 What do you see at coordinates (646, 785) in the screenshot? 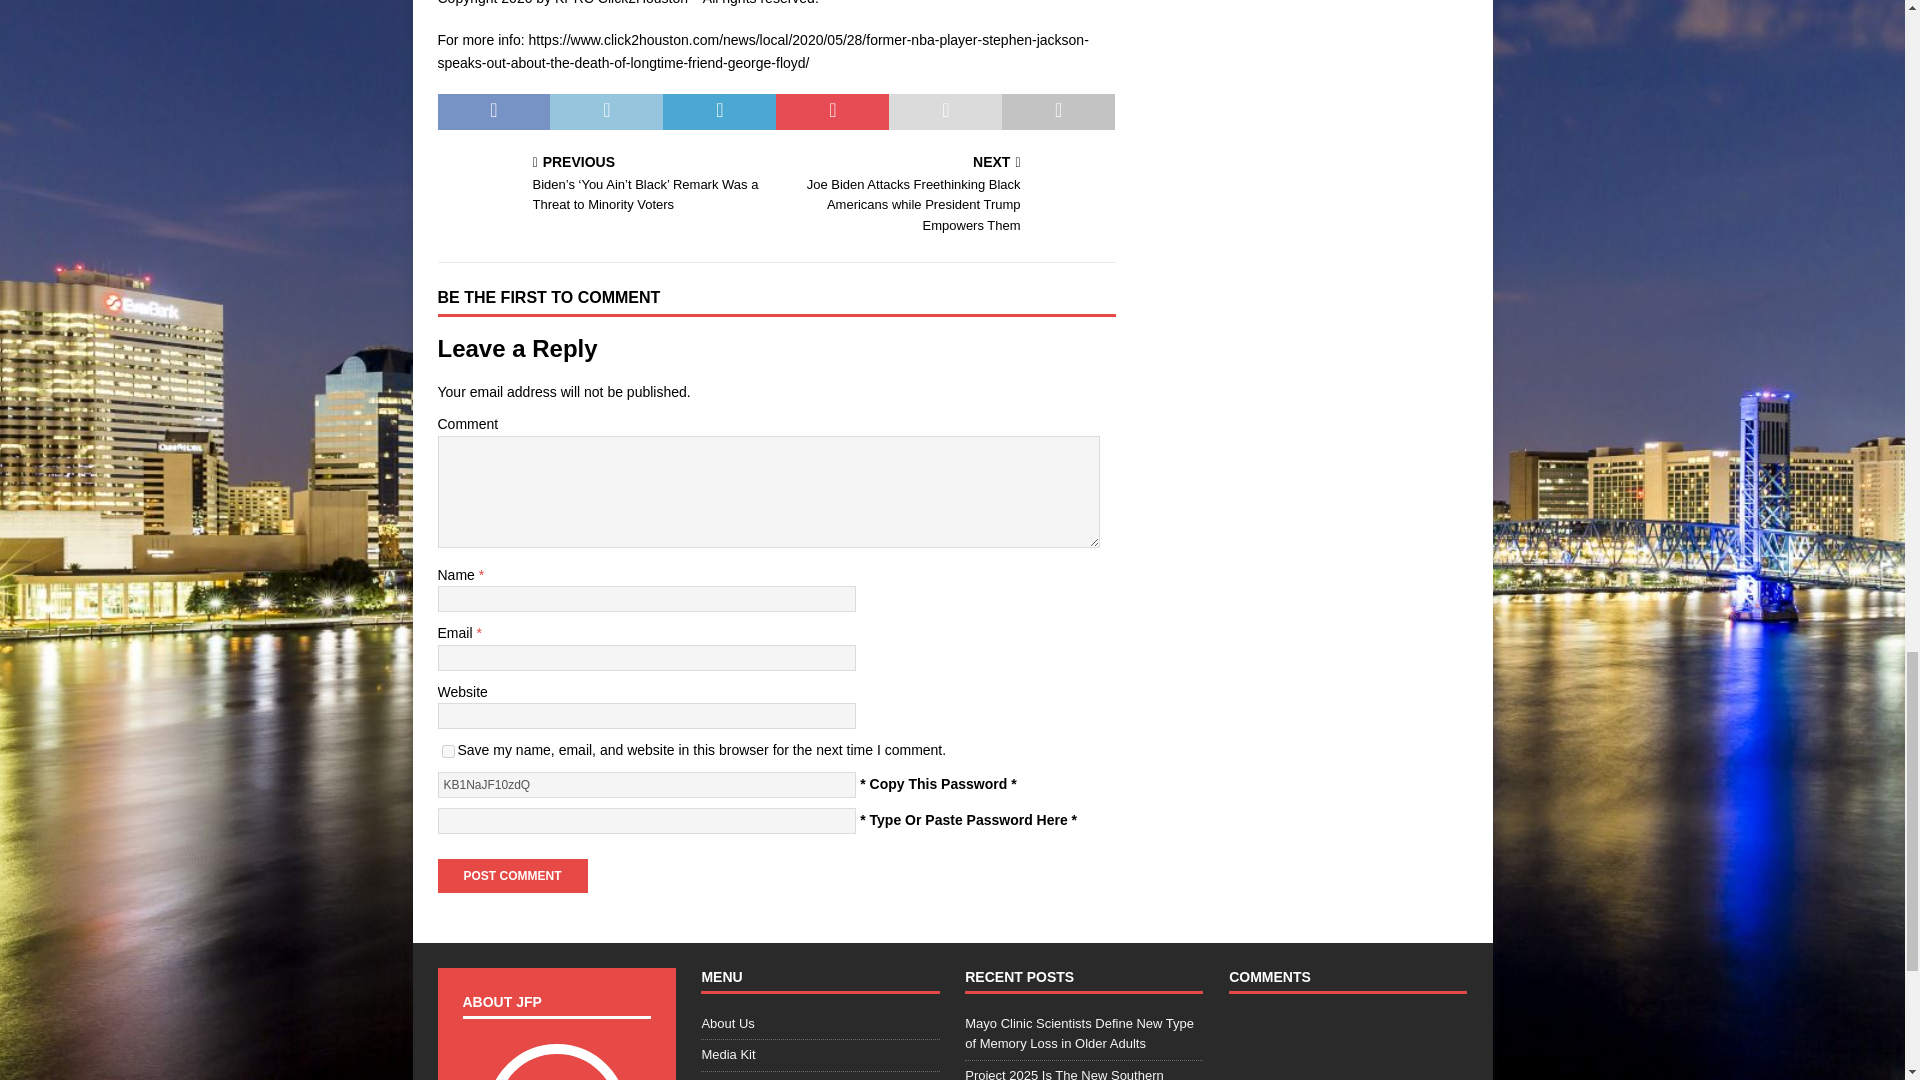
I see `KB1NaJF10zdQ` at bounding box center [646, 785].